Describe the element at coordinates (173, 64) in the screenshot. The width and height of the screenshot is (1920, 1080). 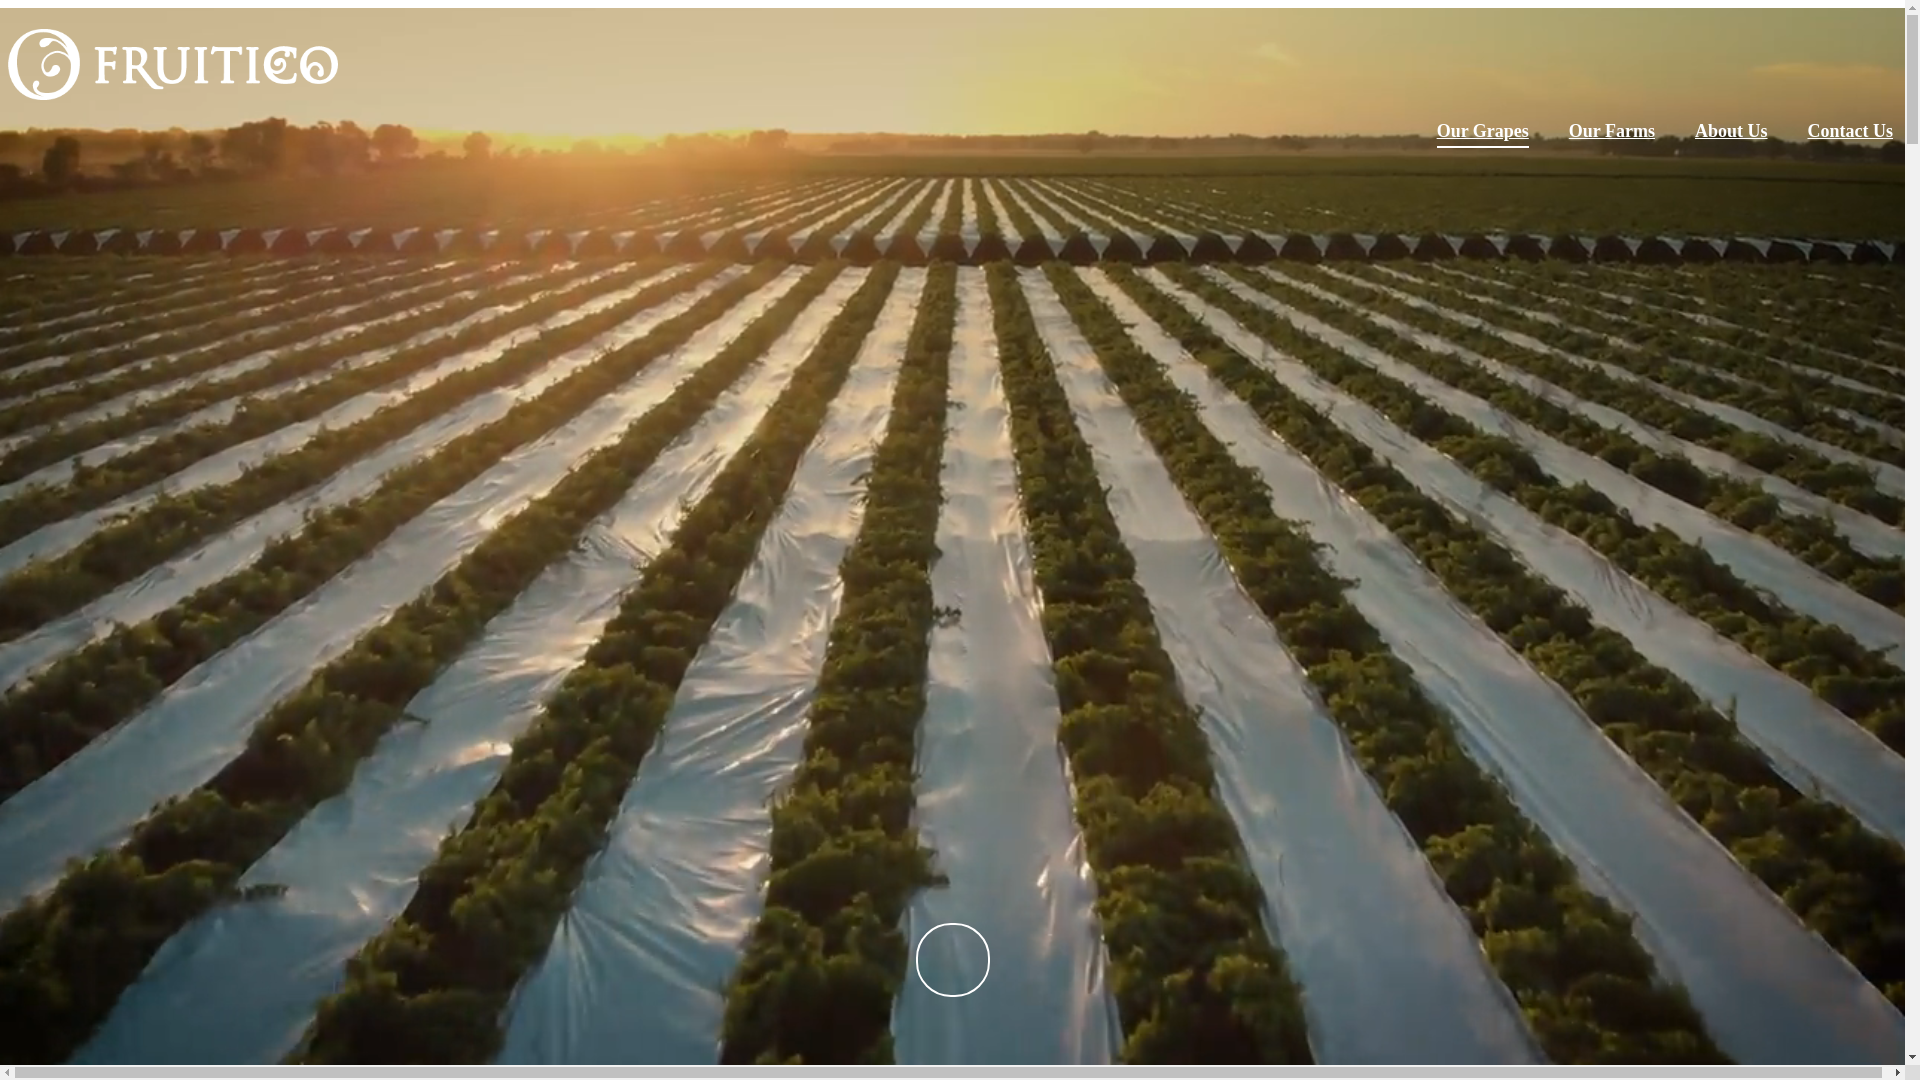
I see `Fruitico` at that location.